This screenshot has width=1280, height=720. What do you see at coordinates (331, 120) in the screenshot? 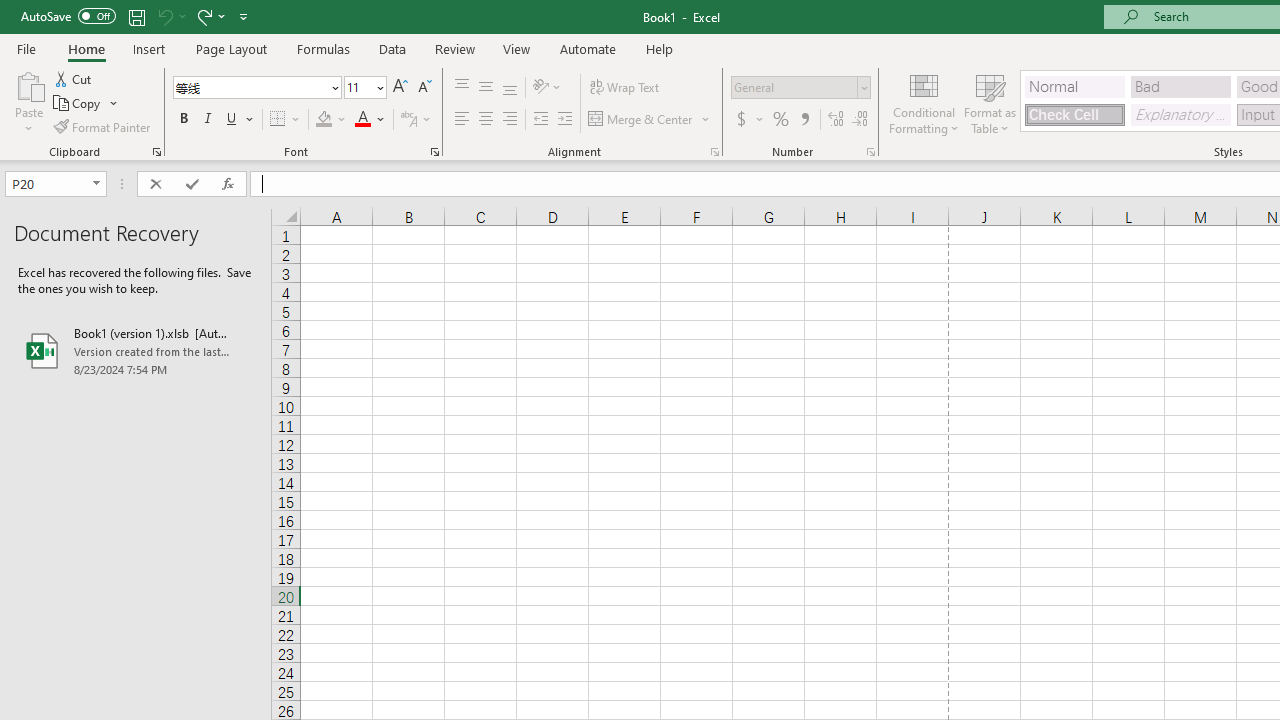
I see `Fill Color` at bounding box center [331, 120].